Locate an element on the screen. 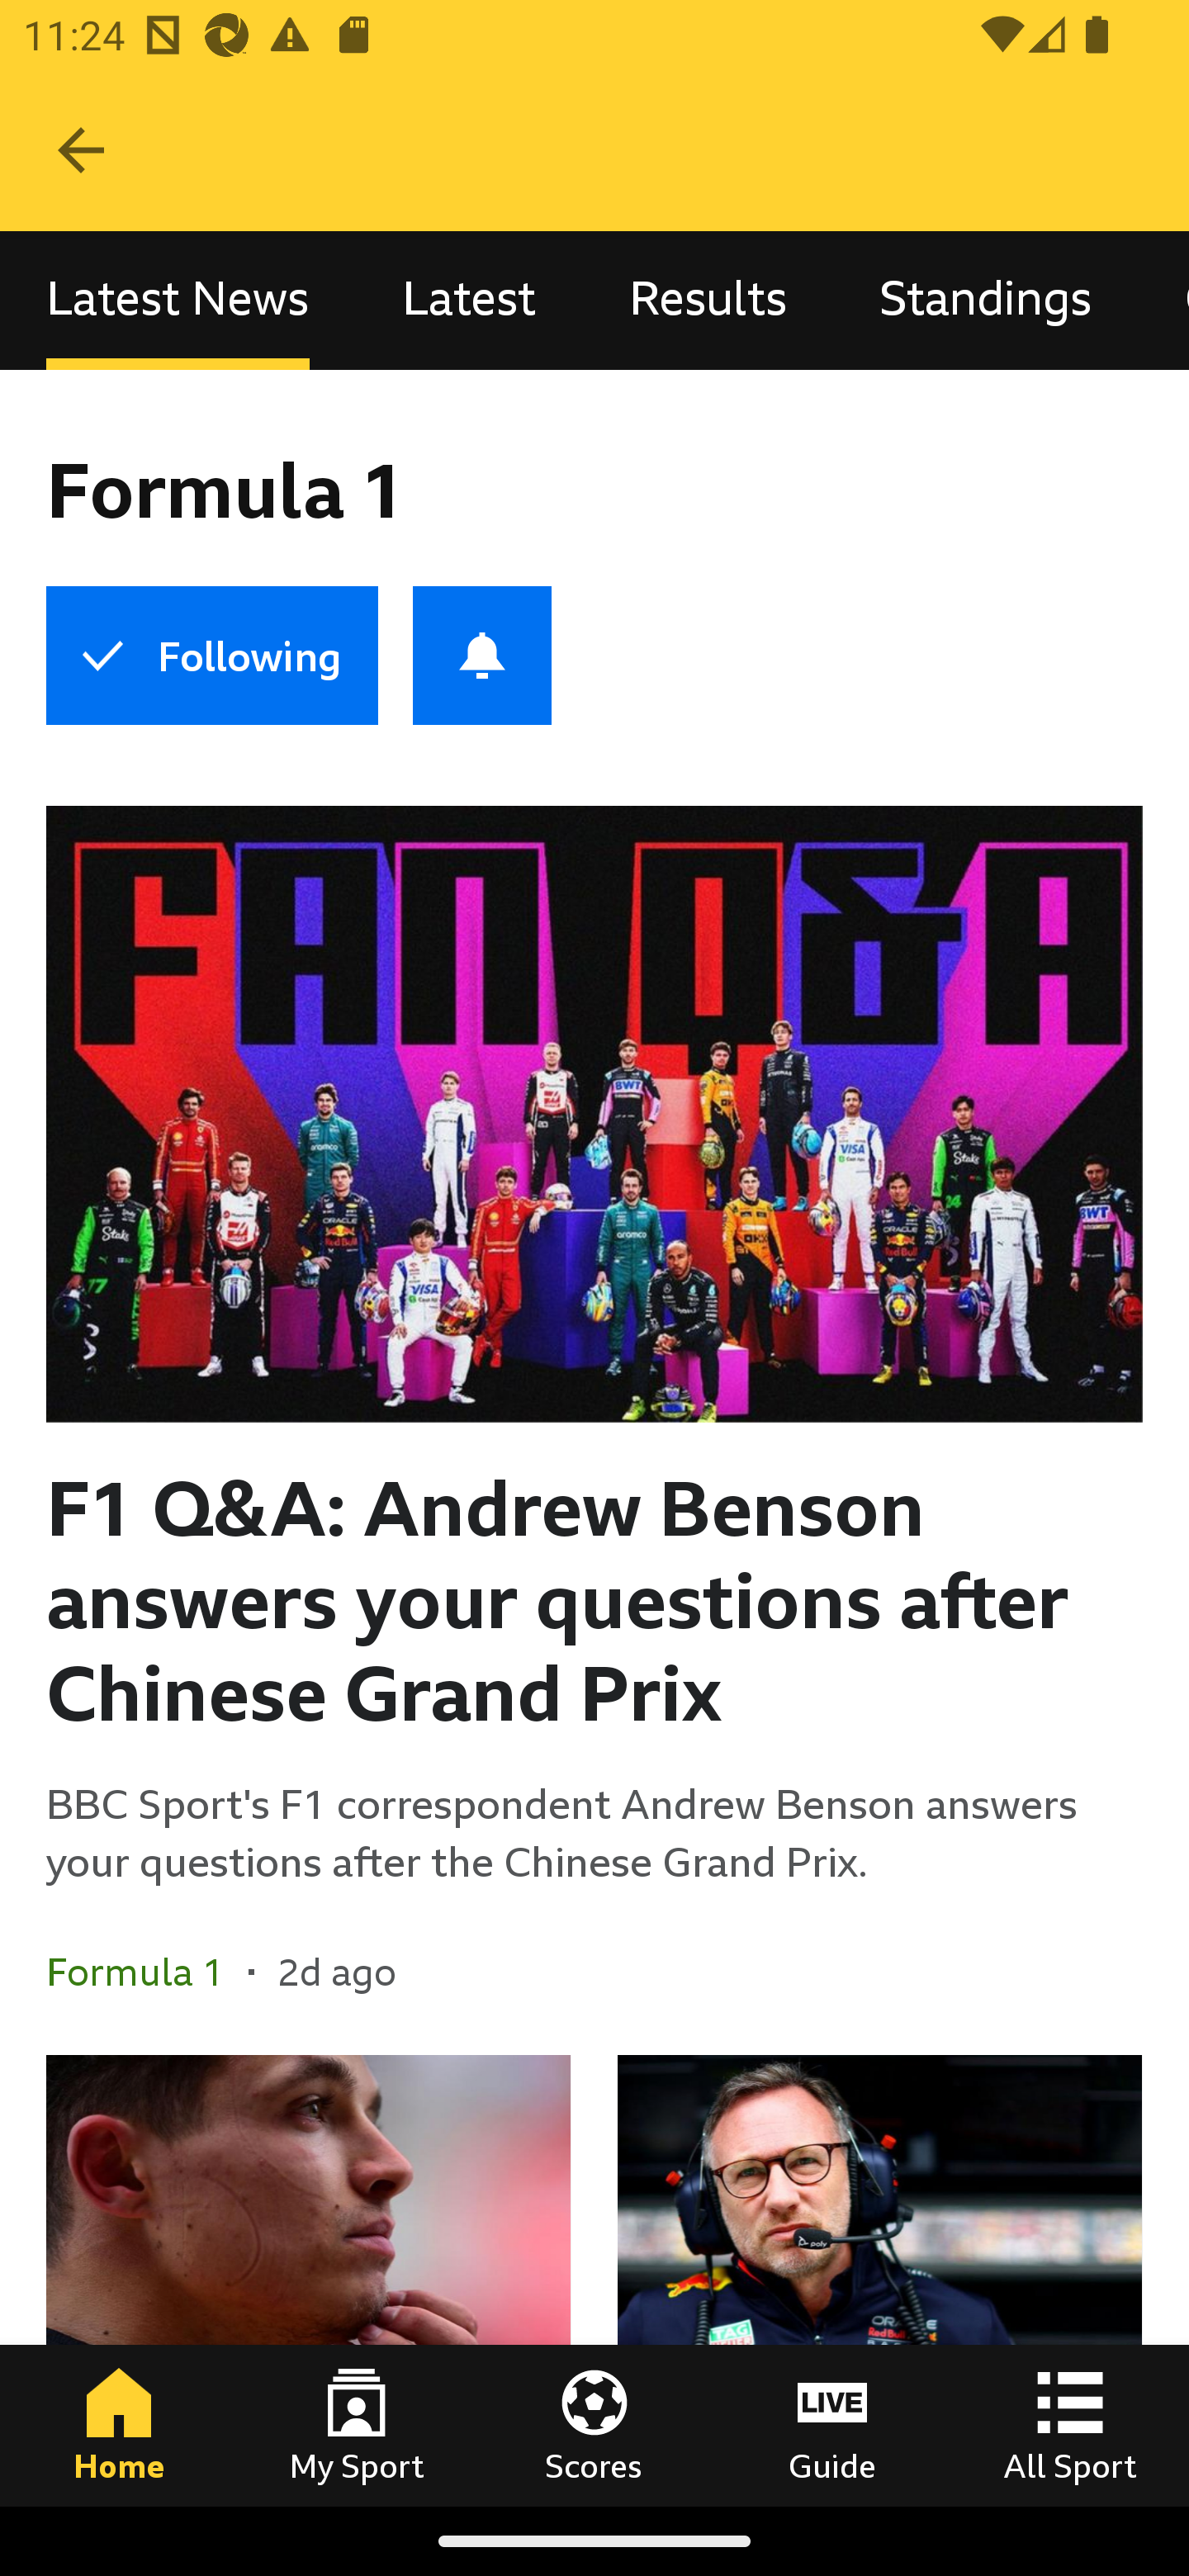  Standings is located at coordinates (986, 301).